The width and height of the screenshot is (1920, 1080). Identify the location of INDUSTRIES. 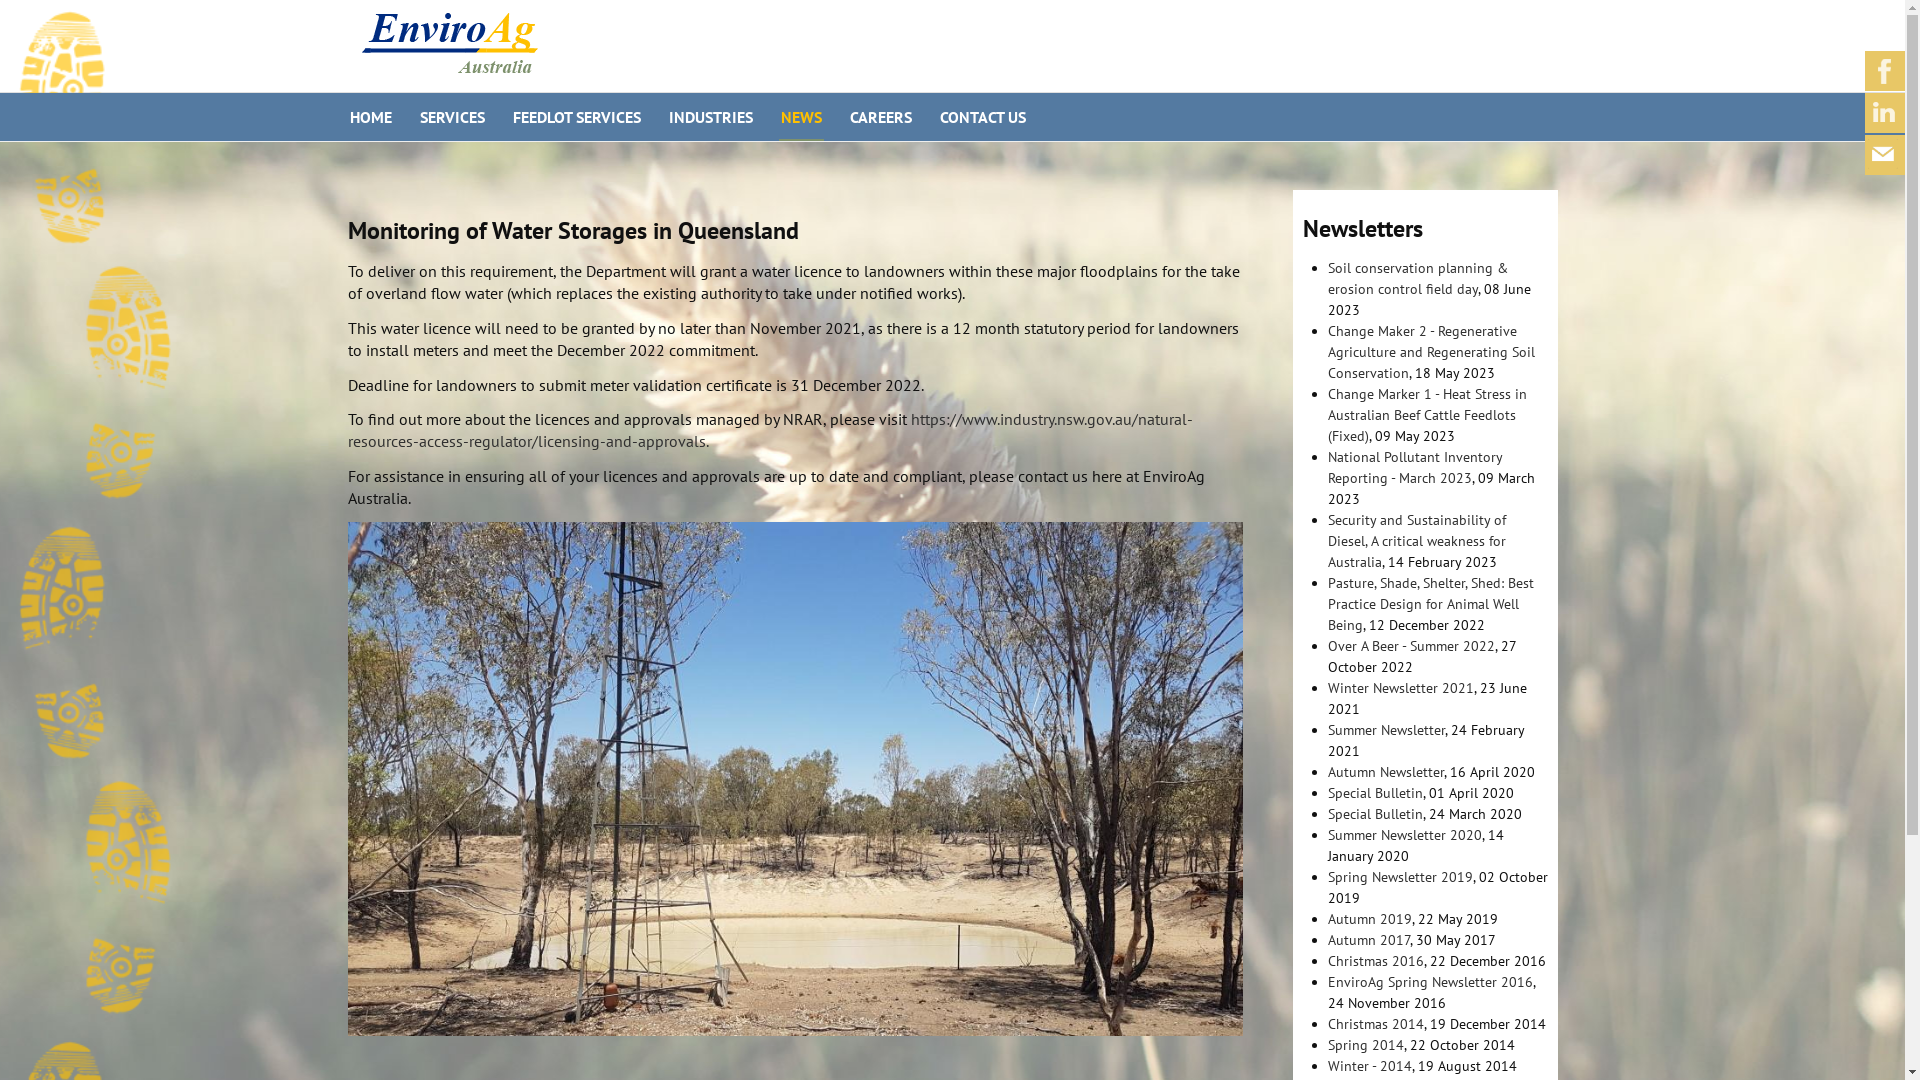
(710, 117).